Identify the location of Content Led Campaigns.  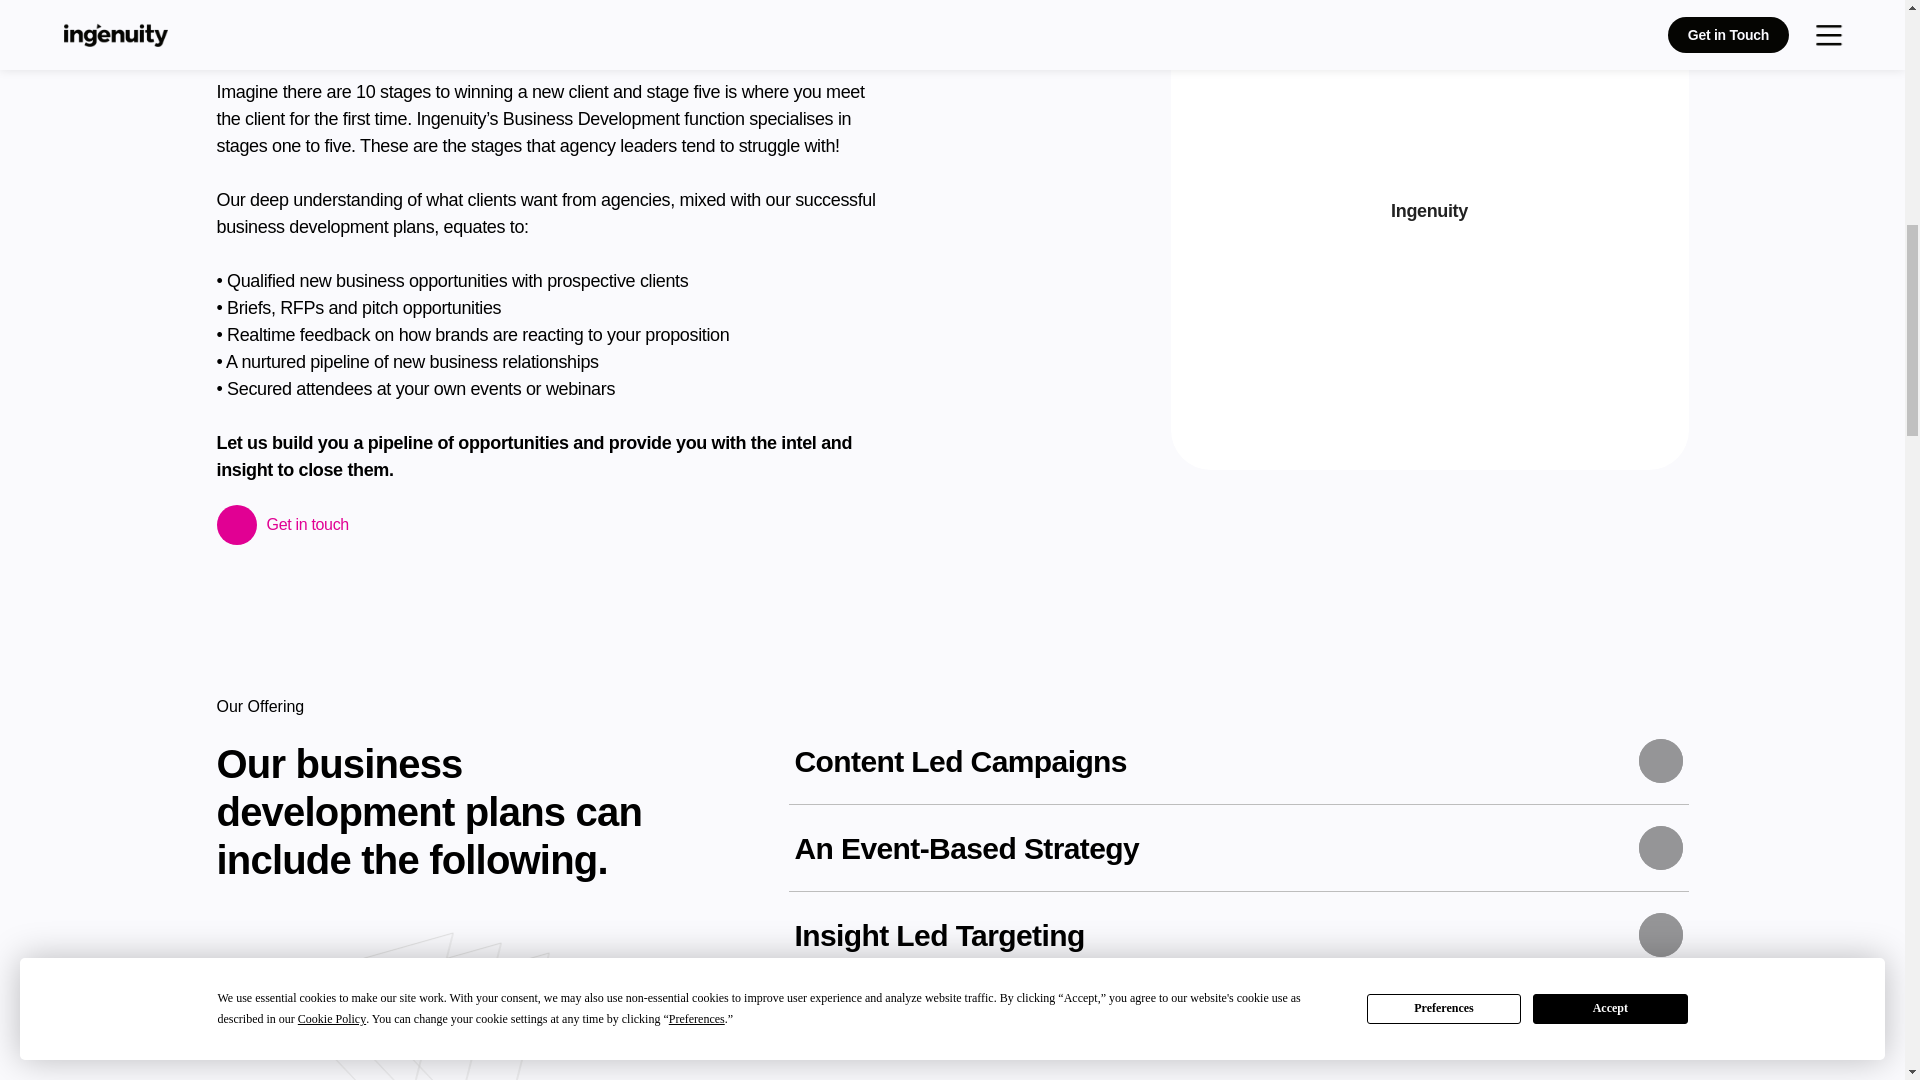
(1237, 770).